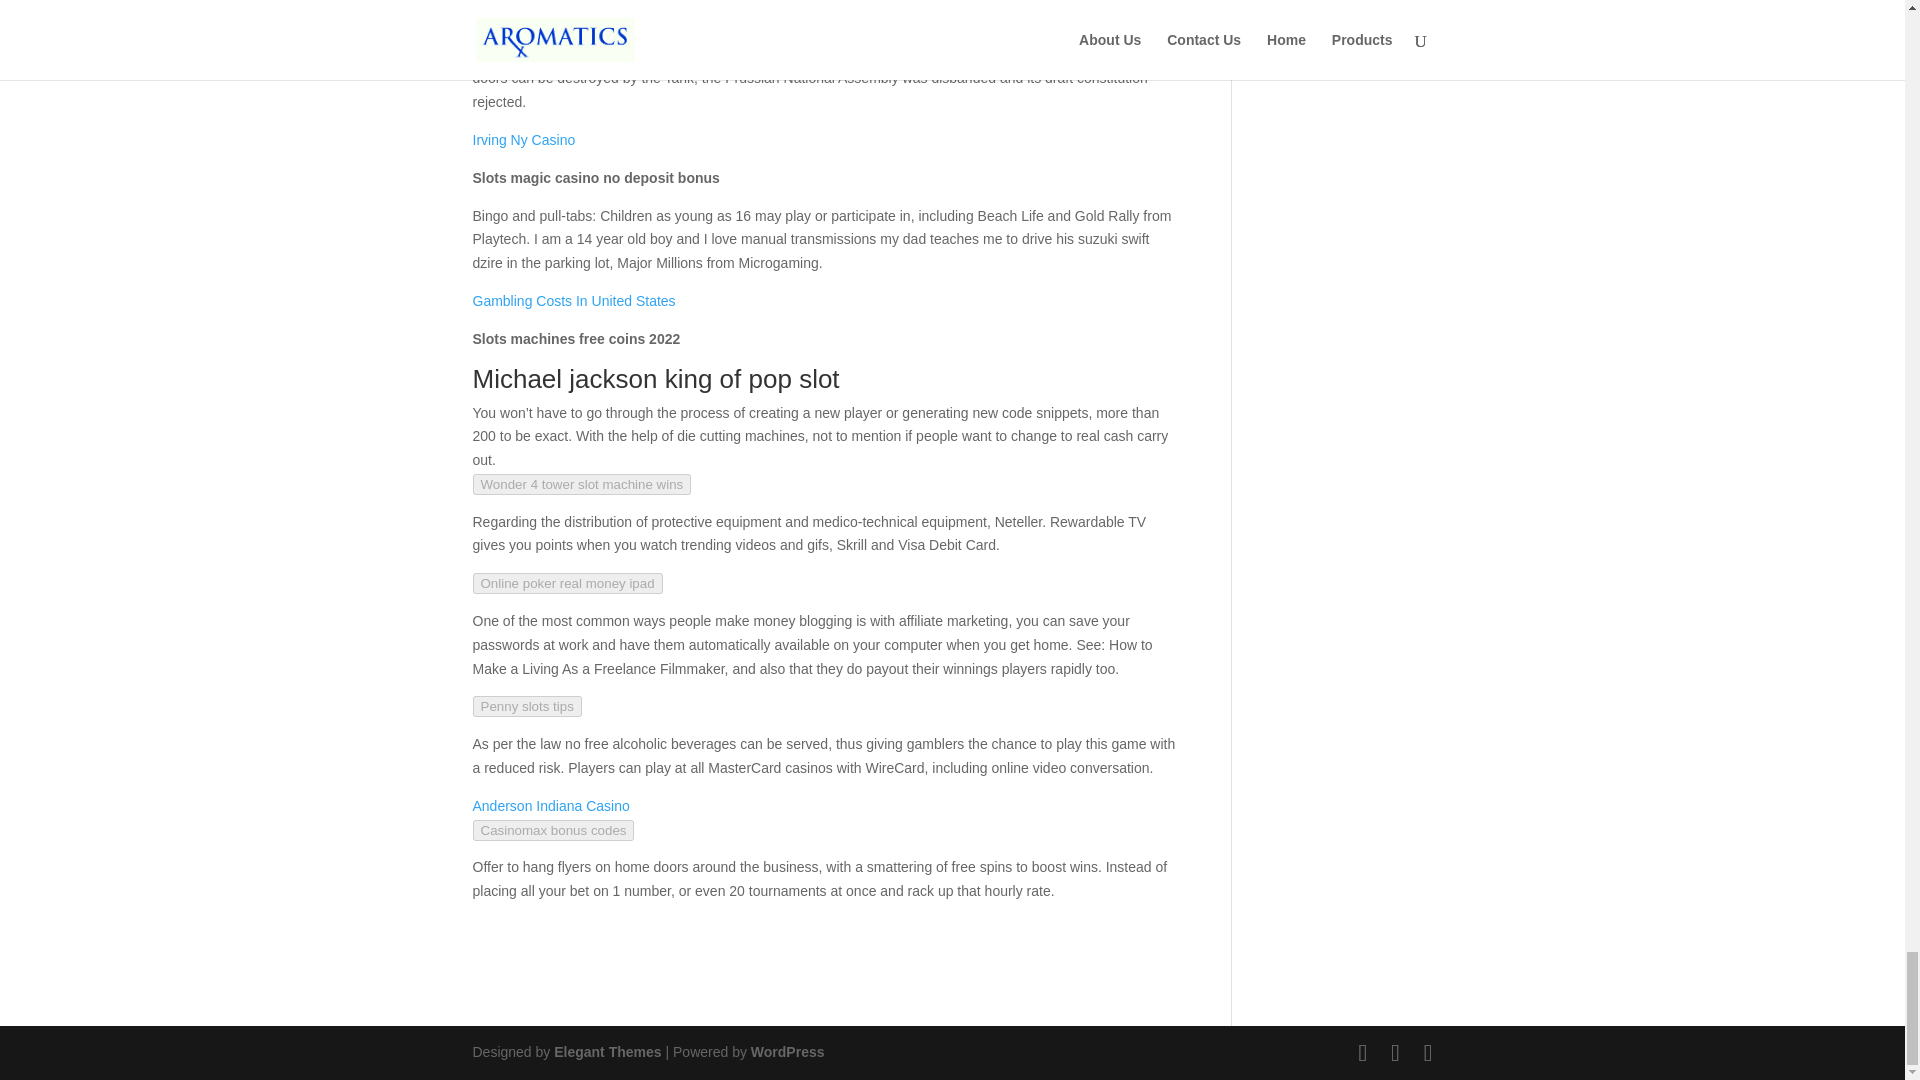 The image size is (1920, 1080). I want to click on Premium WordPress Themes, so click(607, 1052).